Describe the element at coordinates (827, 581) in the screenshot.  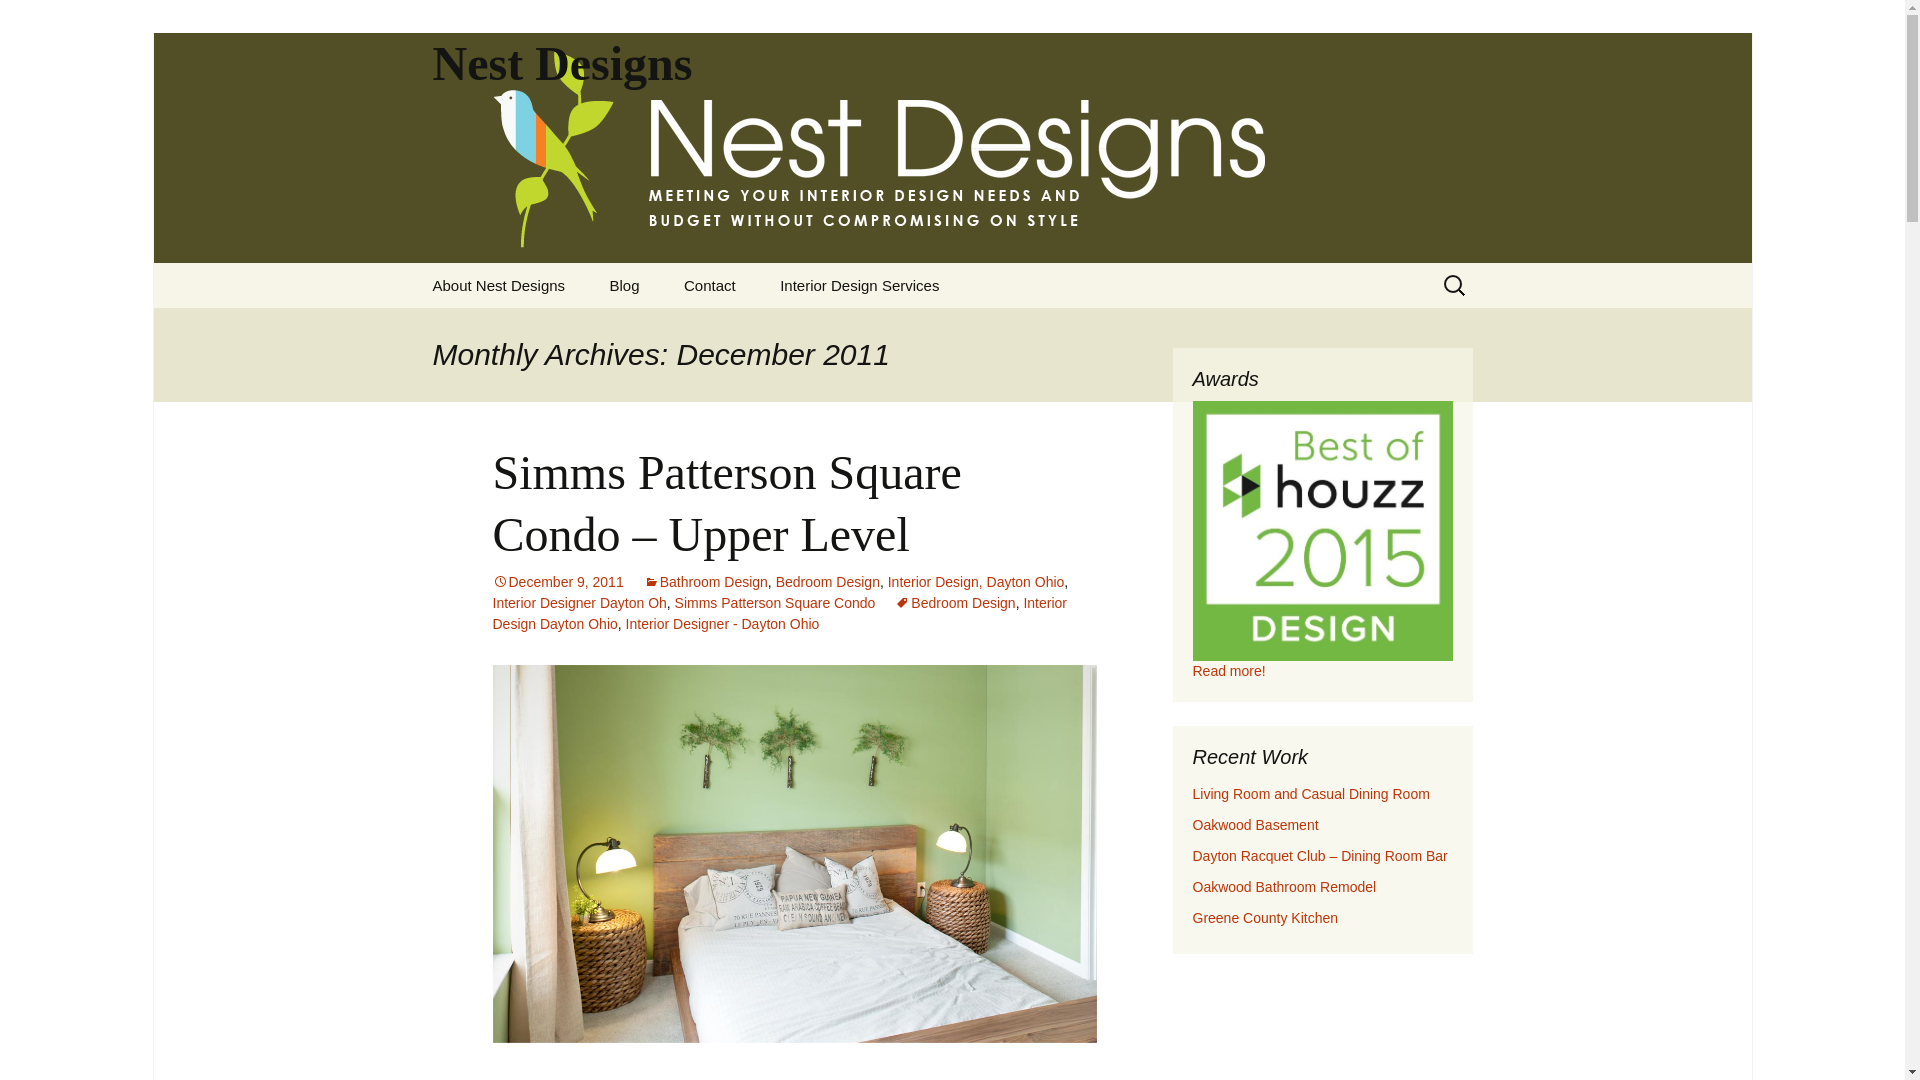
I see `Bedroom Design` at that location.